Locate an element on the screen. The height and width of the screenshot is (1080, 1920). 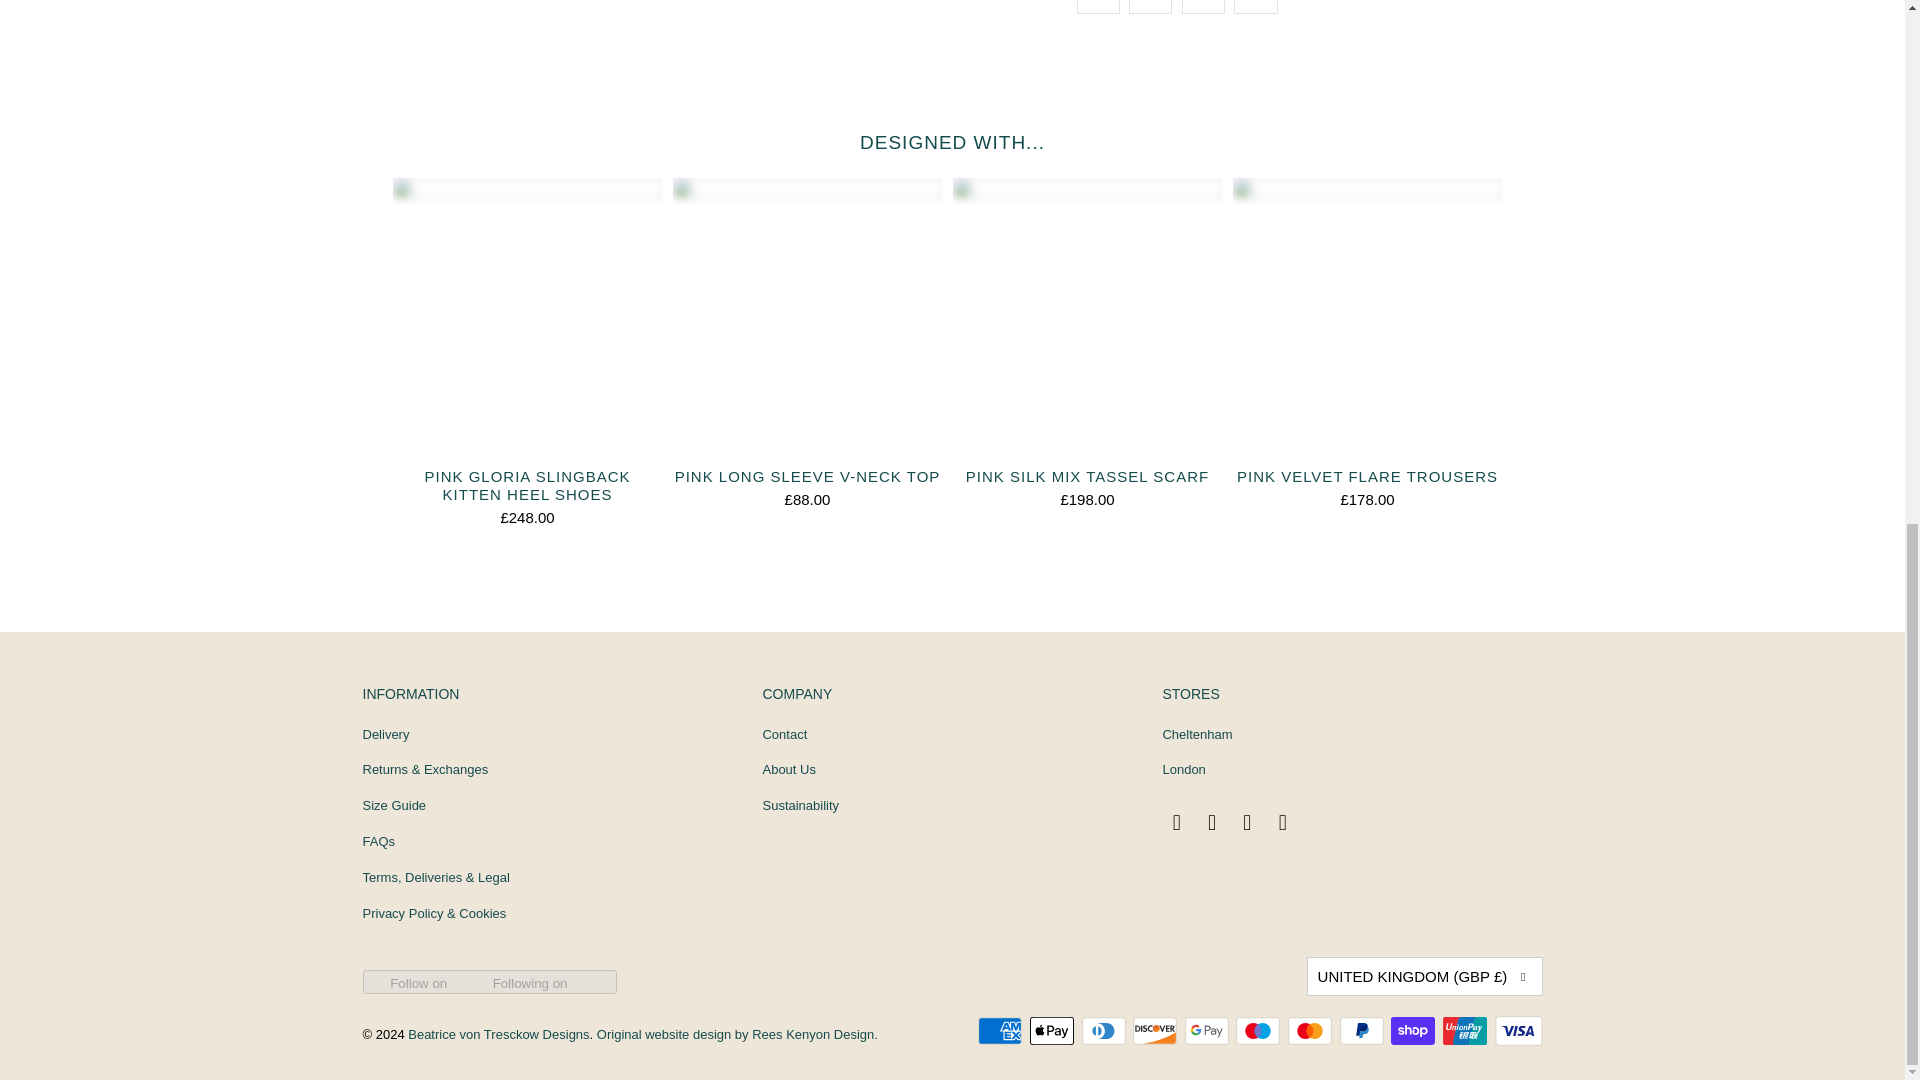
Beatrice von Tresckow Designs on Facebook is located at coordinates (1176, 822).